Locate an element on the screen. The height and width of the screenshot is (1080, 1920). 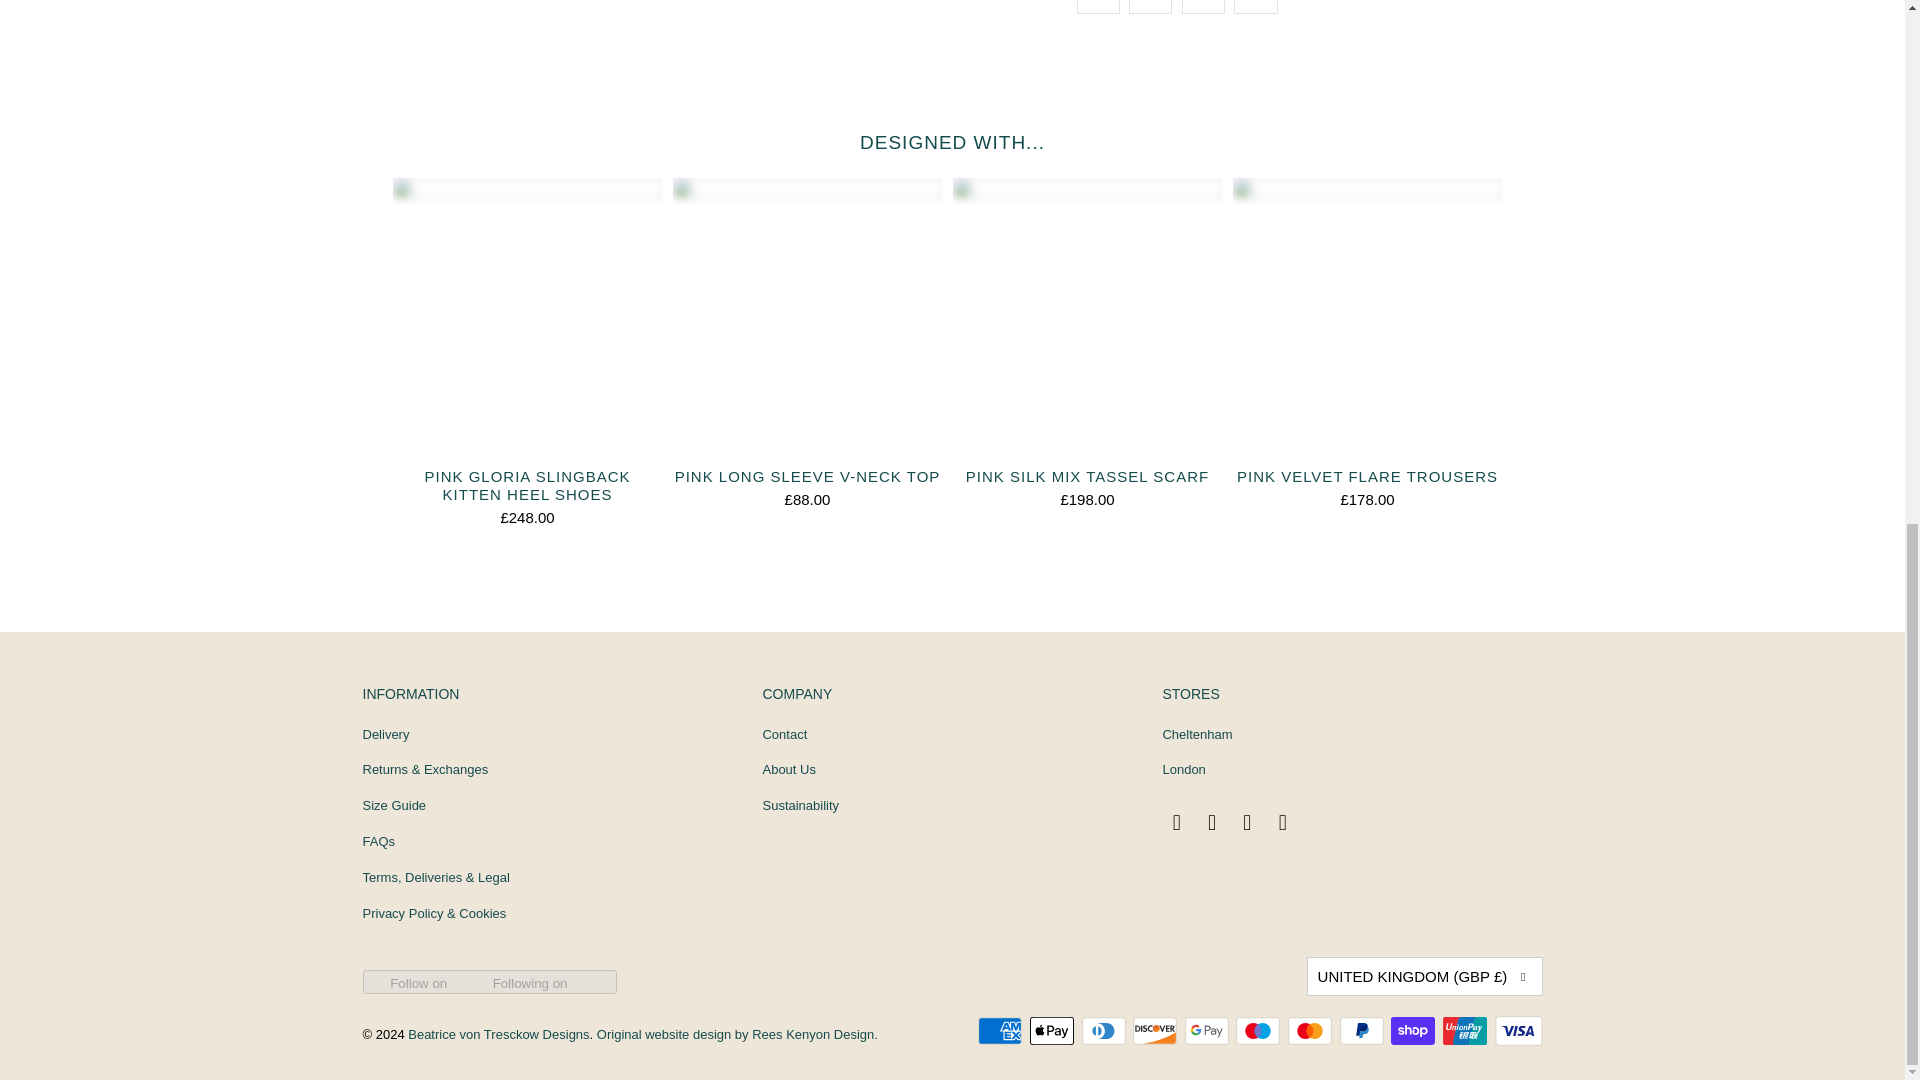
Beatrice von Tresckow Designs on Facebook is located at coordinates (1176, 822).